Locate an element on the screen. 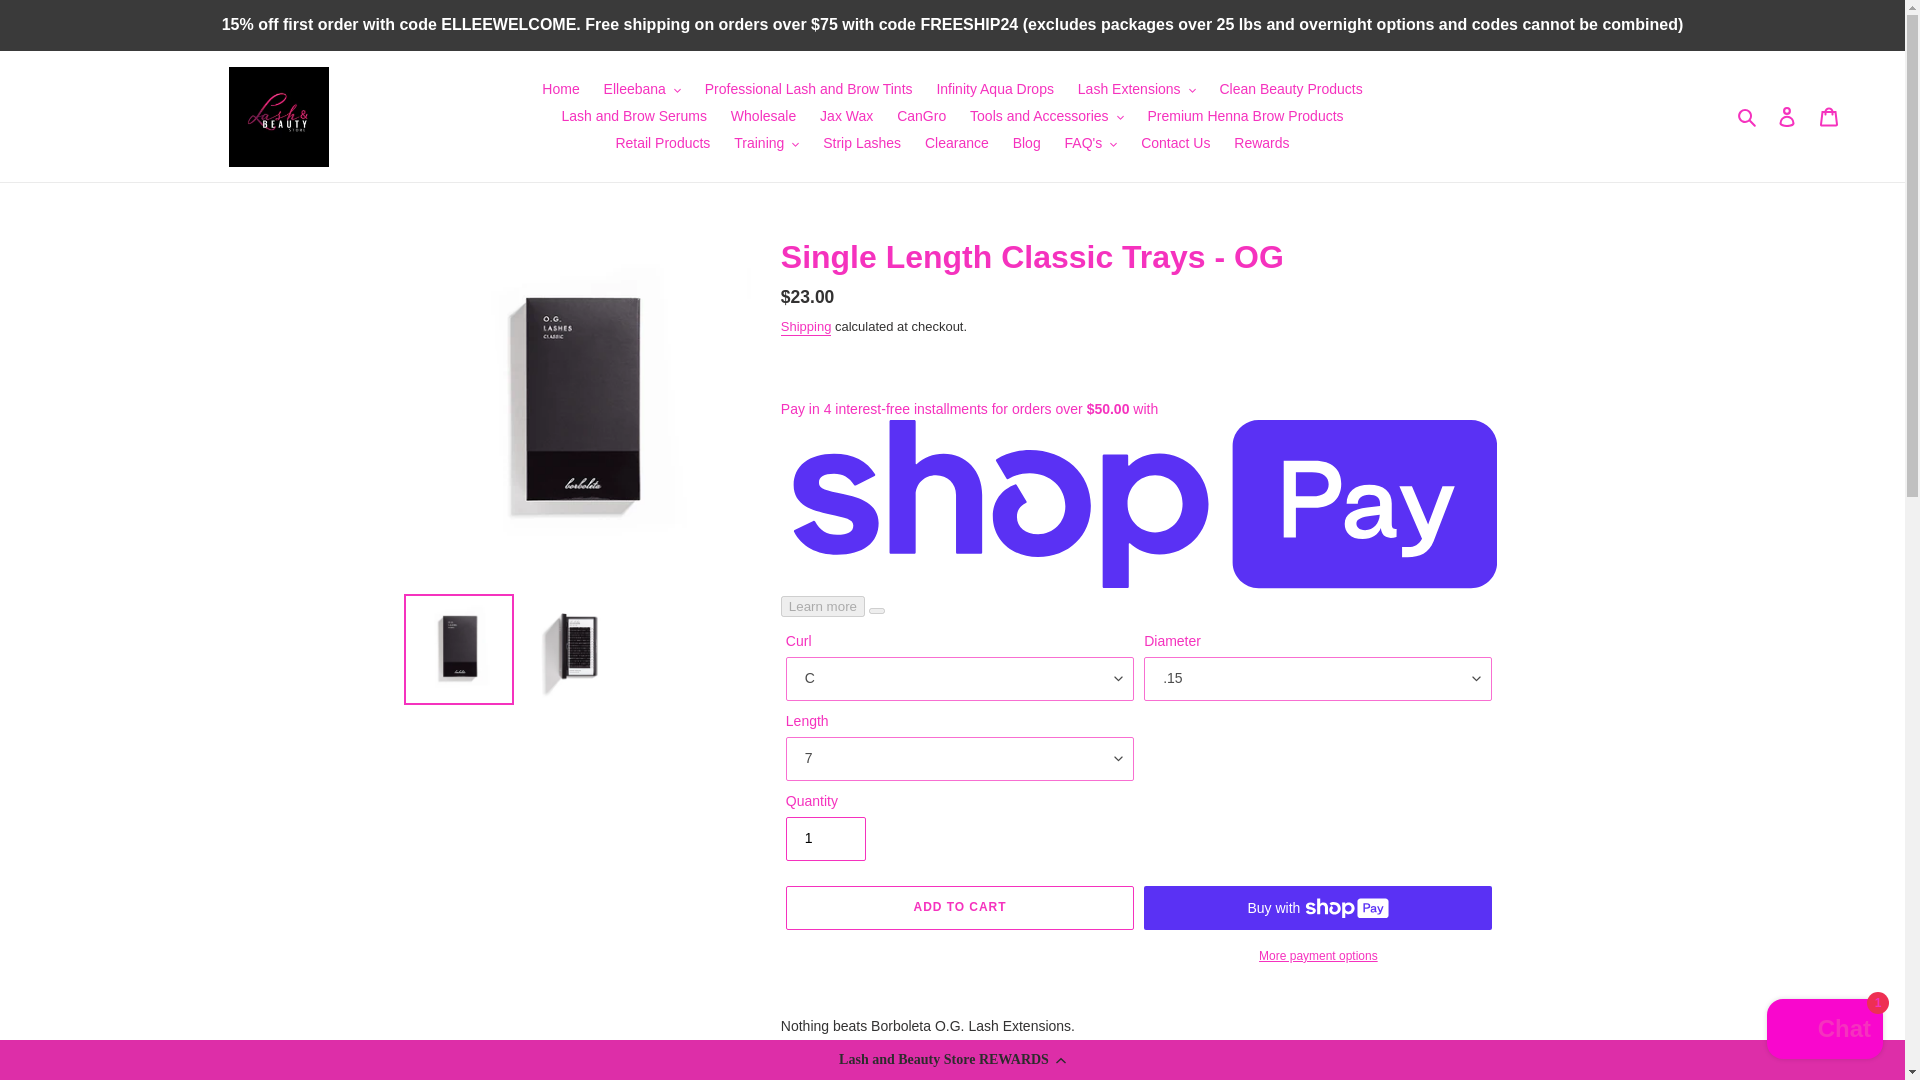  Professional Lash and Brow Tints is located at coordinates (809, 88).